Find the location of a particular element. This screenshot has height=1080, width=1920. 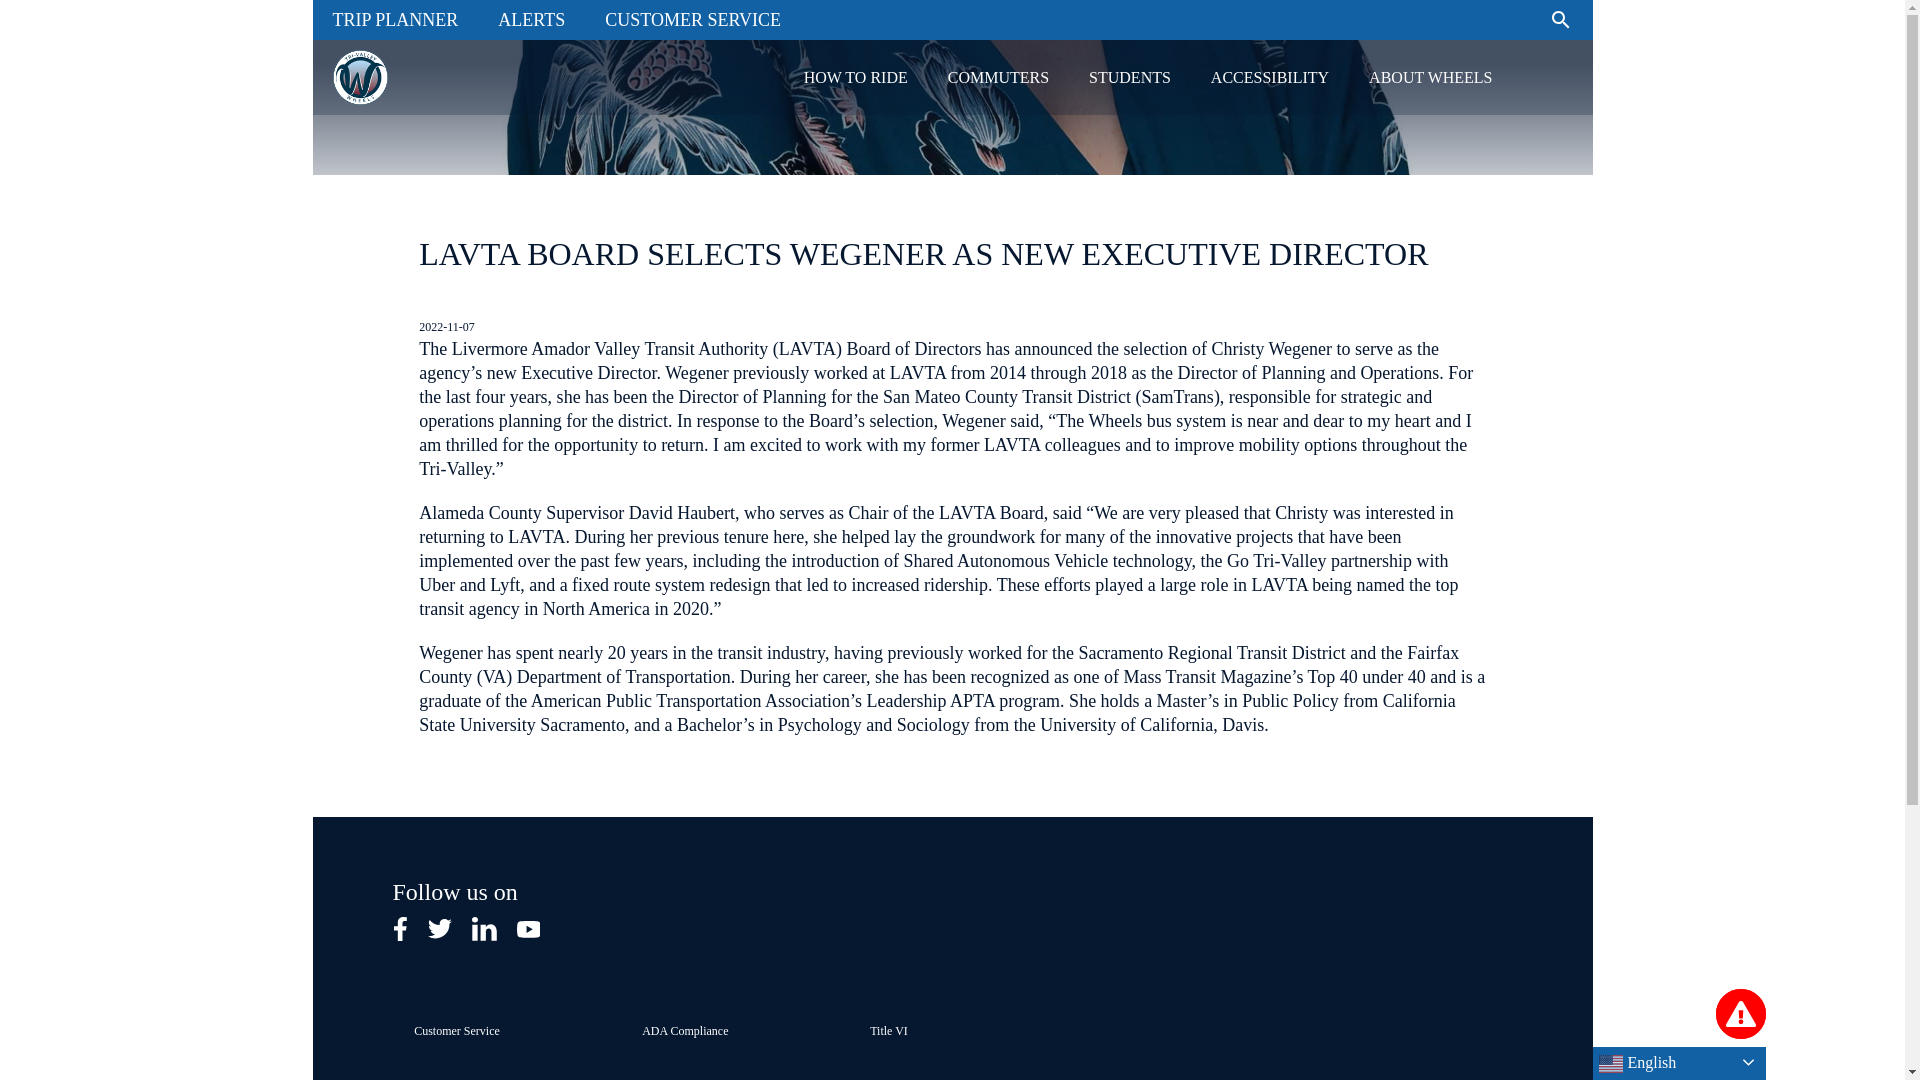

ABOUT WHEELS is located at coordinates (1430, 76).